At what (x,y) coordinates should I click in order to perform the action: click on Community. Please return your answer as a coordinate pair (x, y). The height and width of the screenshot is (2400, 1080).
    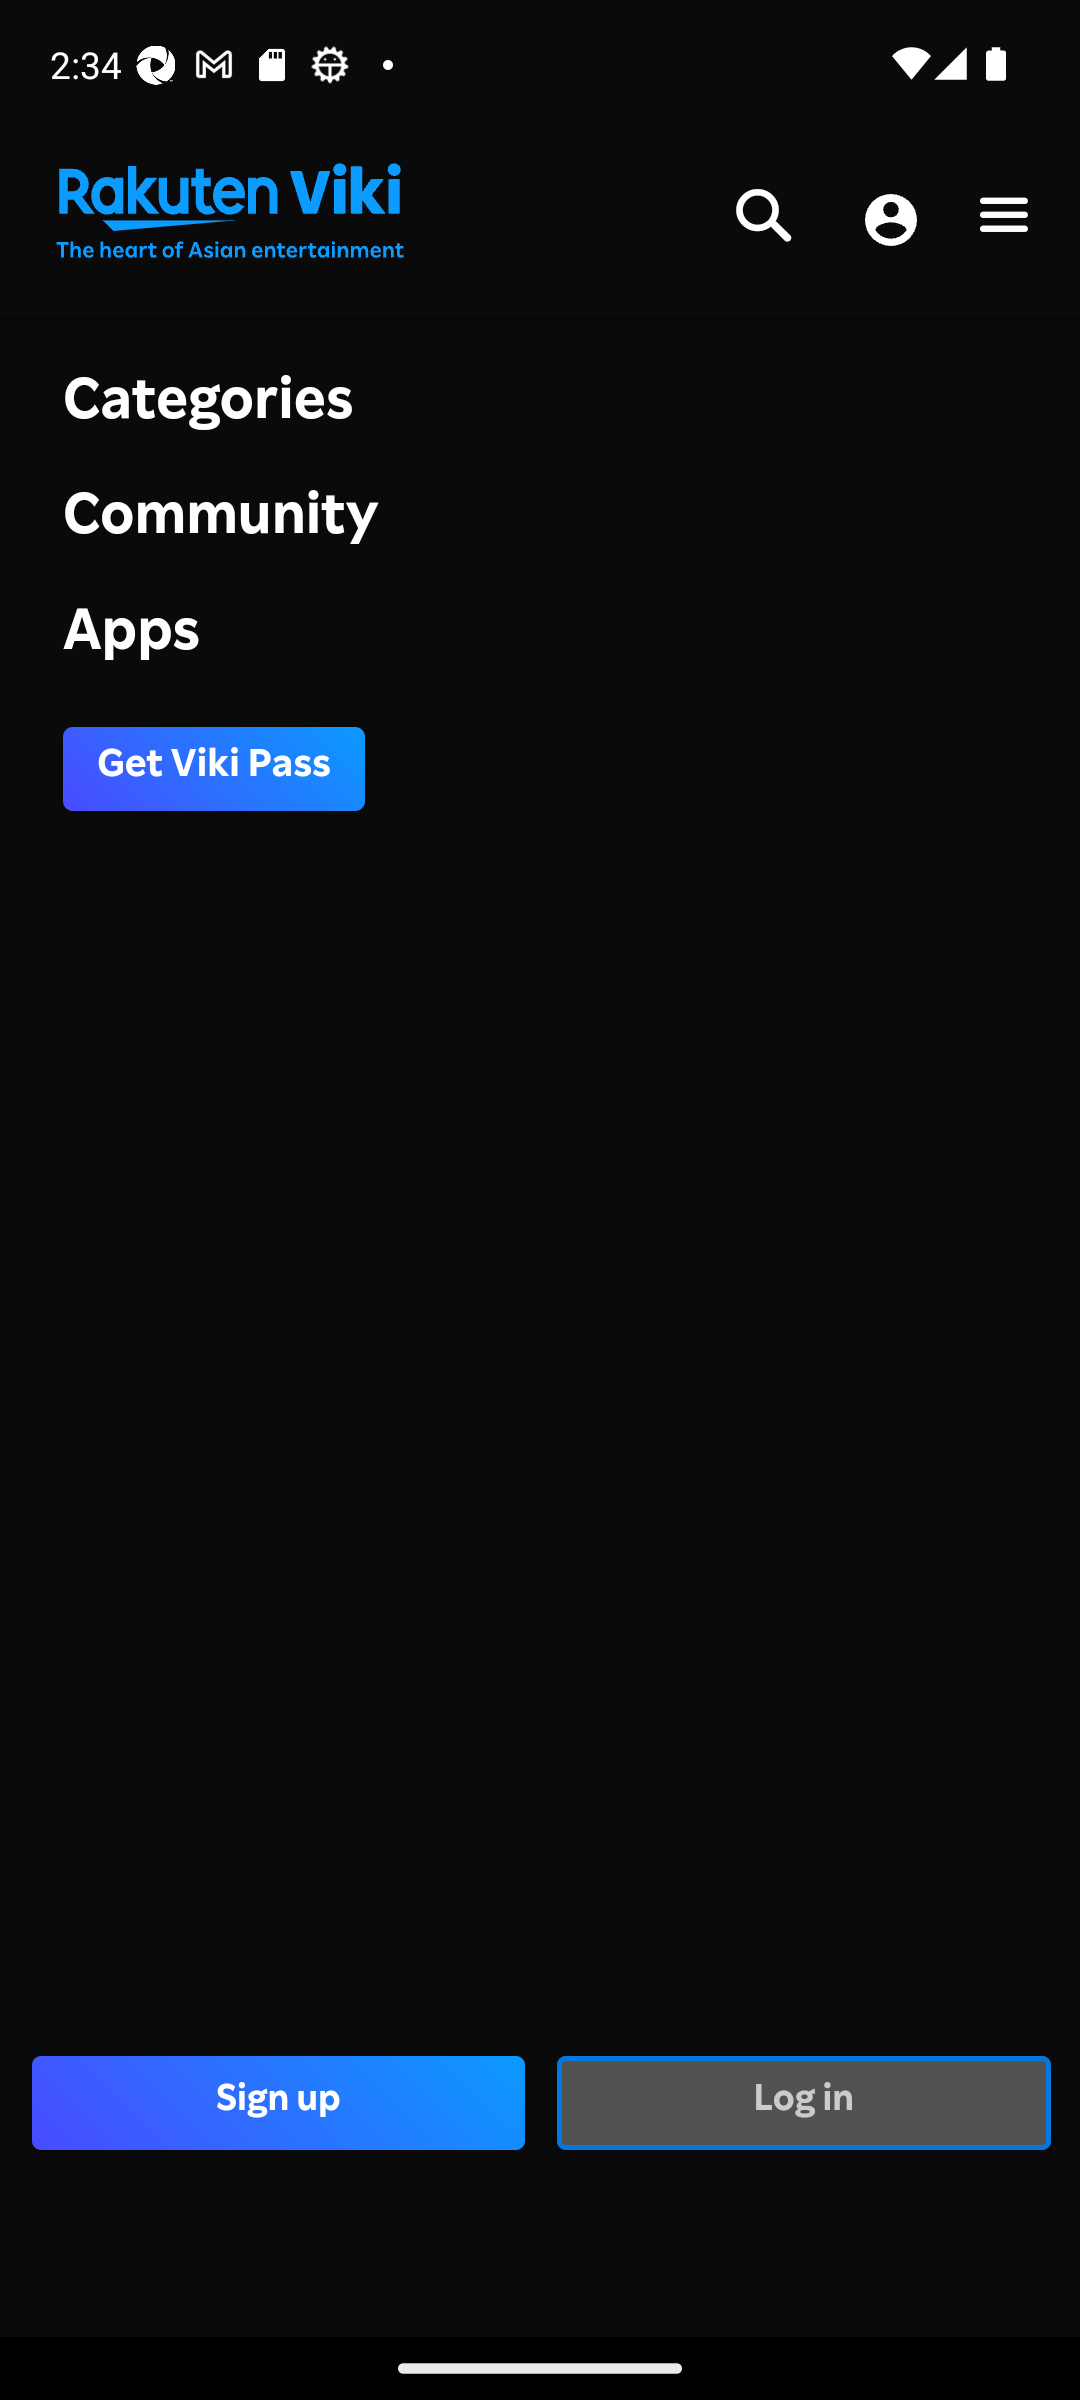
    Looking at the image, I should click on (540, 522).